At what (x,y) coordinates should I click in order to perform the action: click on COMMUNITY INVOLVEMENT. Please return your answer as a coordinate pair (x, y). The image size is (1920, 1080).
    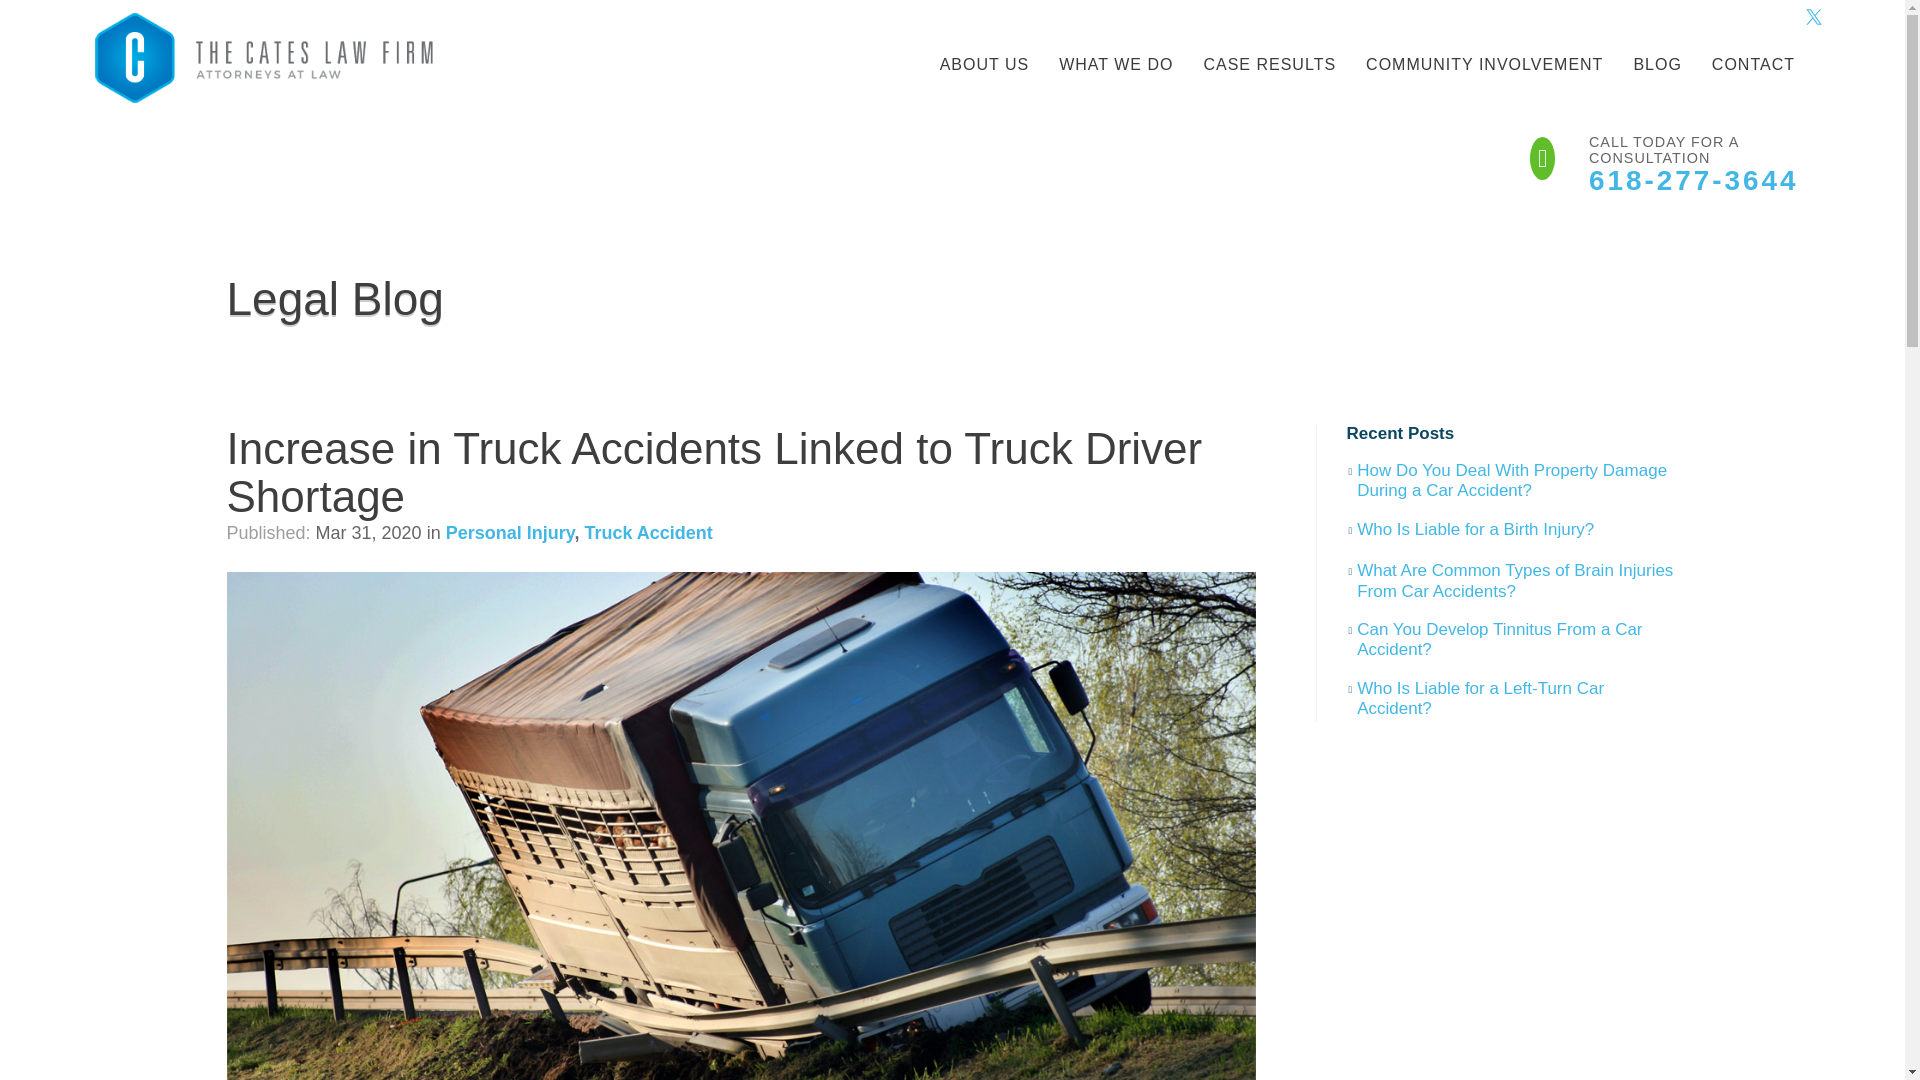
    Looking at the image, I should click on (1484, 64).